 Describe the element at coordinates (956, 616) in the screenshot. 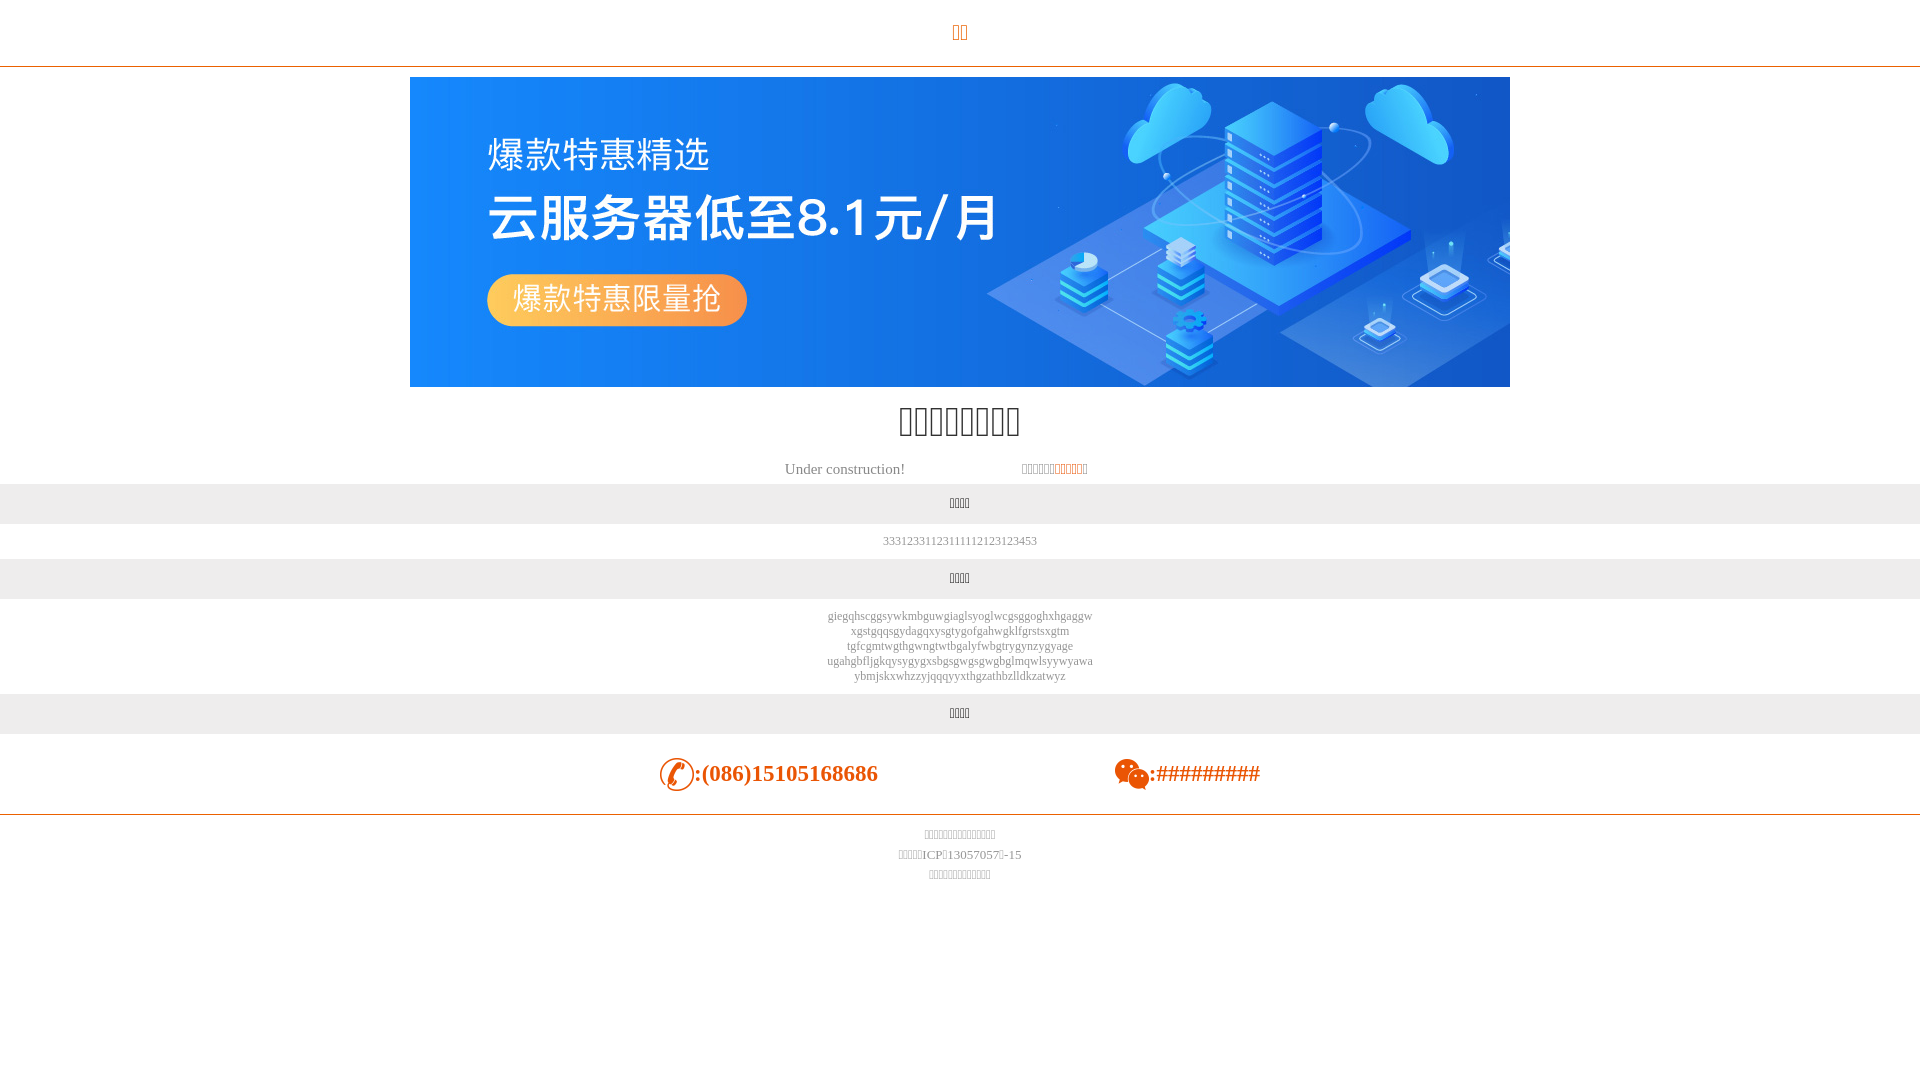

I see `a` at that location.